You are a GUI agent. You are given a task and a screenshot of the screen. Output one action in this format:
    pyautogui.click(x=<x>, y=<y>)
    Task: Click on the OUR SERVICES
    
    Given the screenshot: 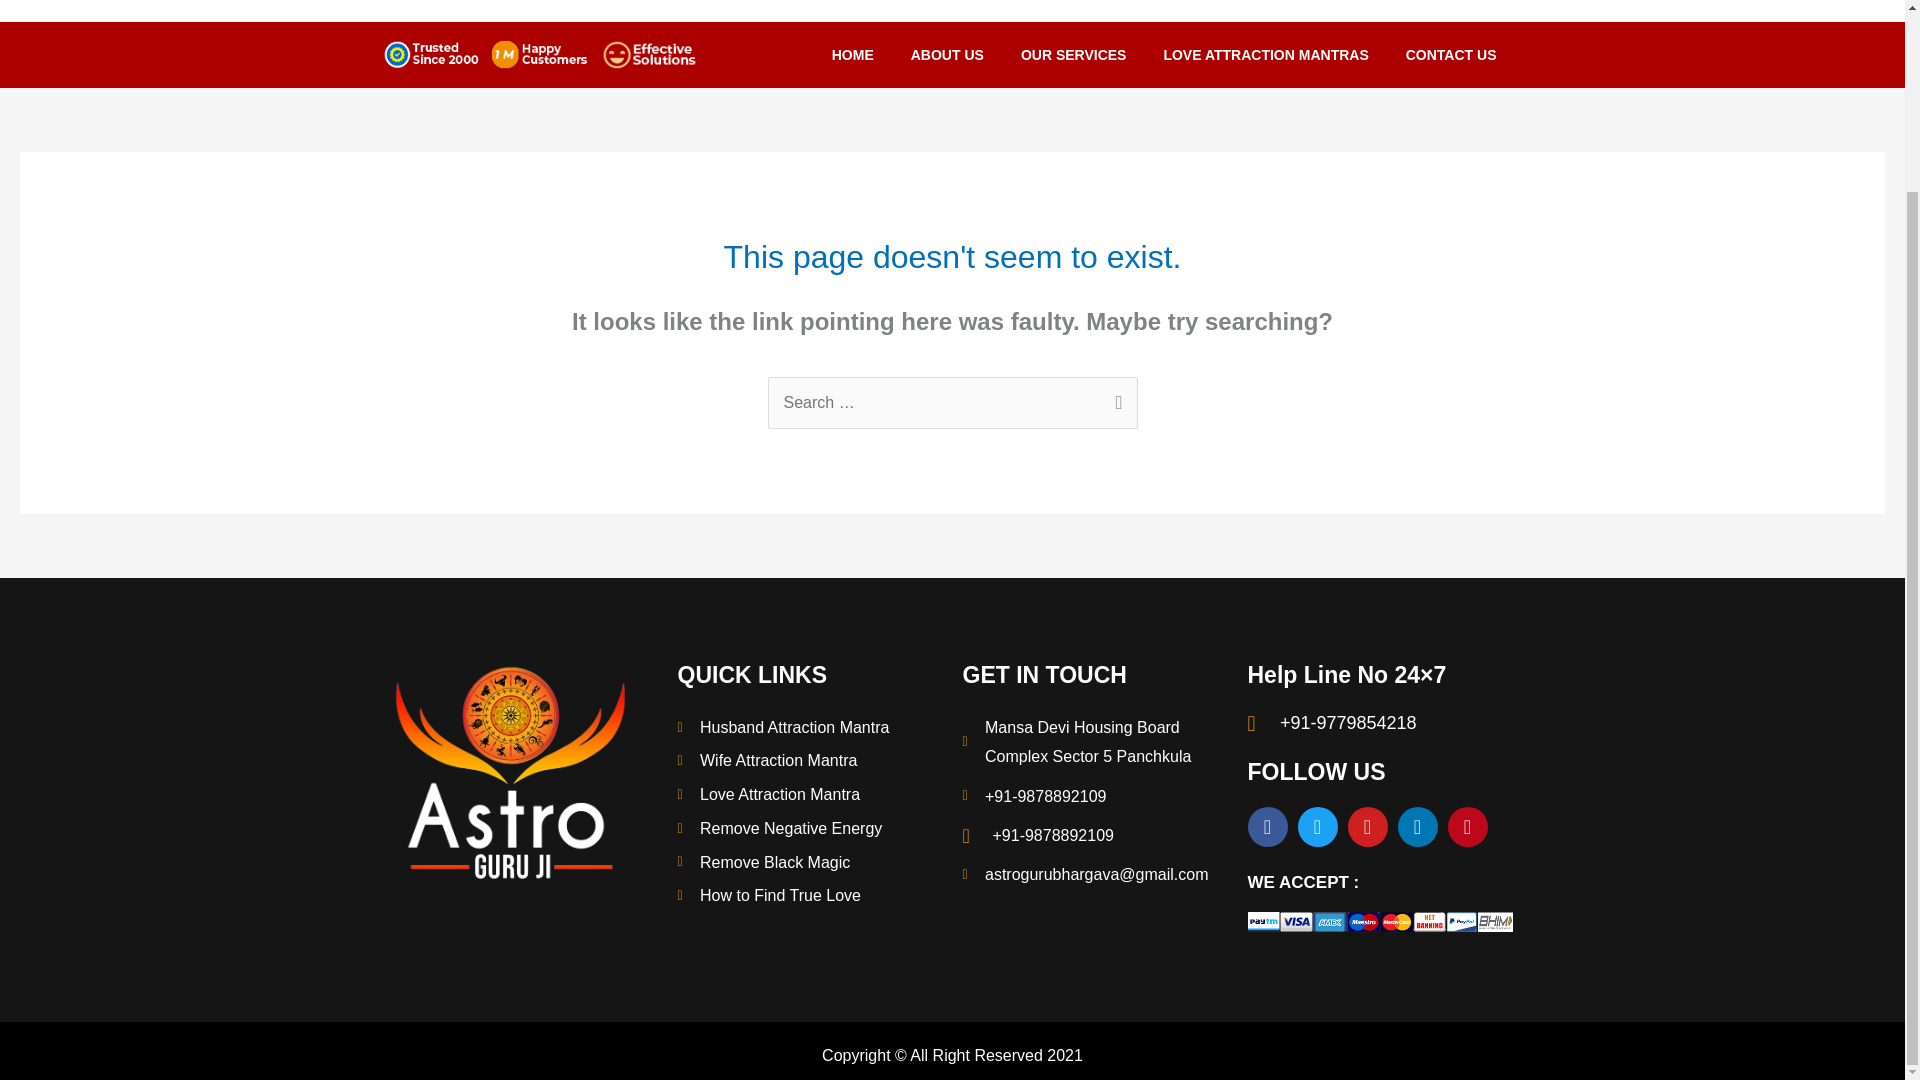 What is the action you would take?
    pyautogui.click(x=1073, y=54)
    